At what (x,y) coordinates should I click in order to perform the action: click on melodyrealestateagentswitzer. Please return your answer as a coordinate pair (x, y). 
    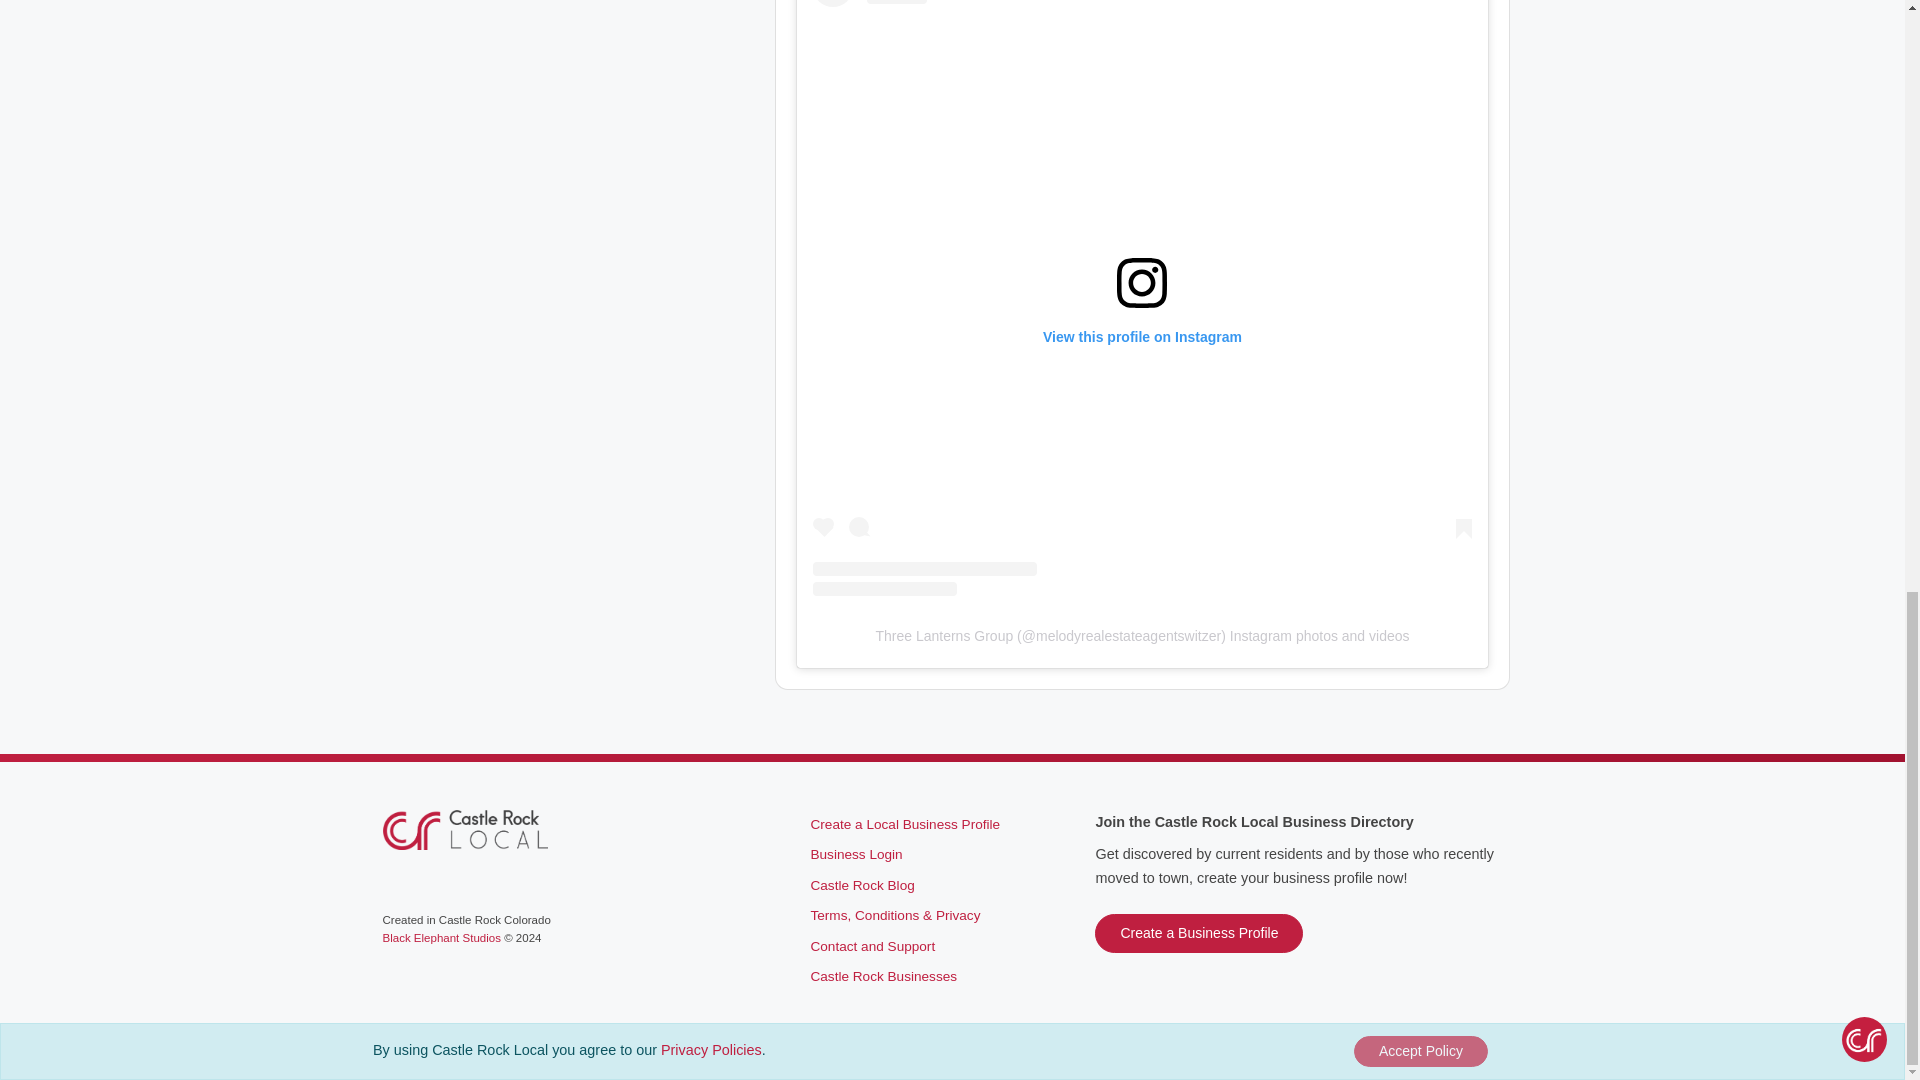
    Looking at the image, I should click on (1128, 635).